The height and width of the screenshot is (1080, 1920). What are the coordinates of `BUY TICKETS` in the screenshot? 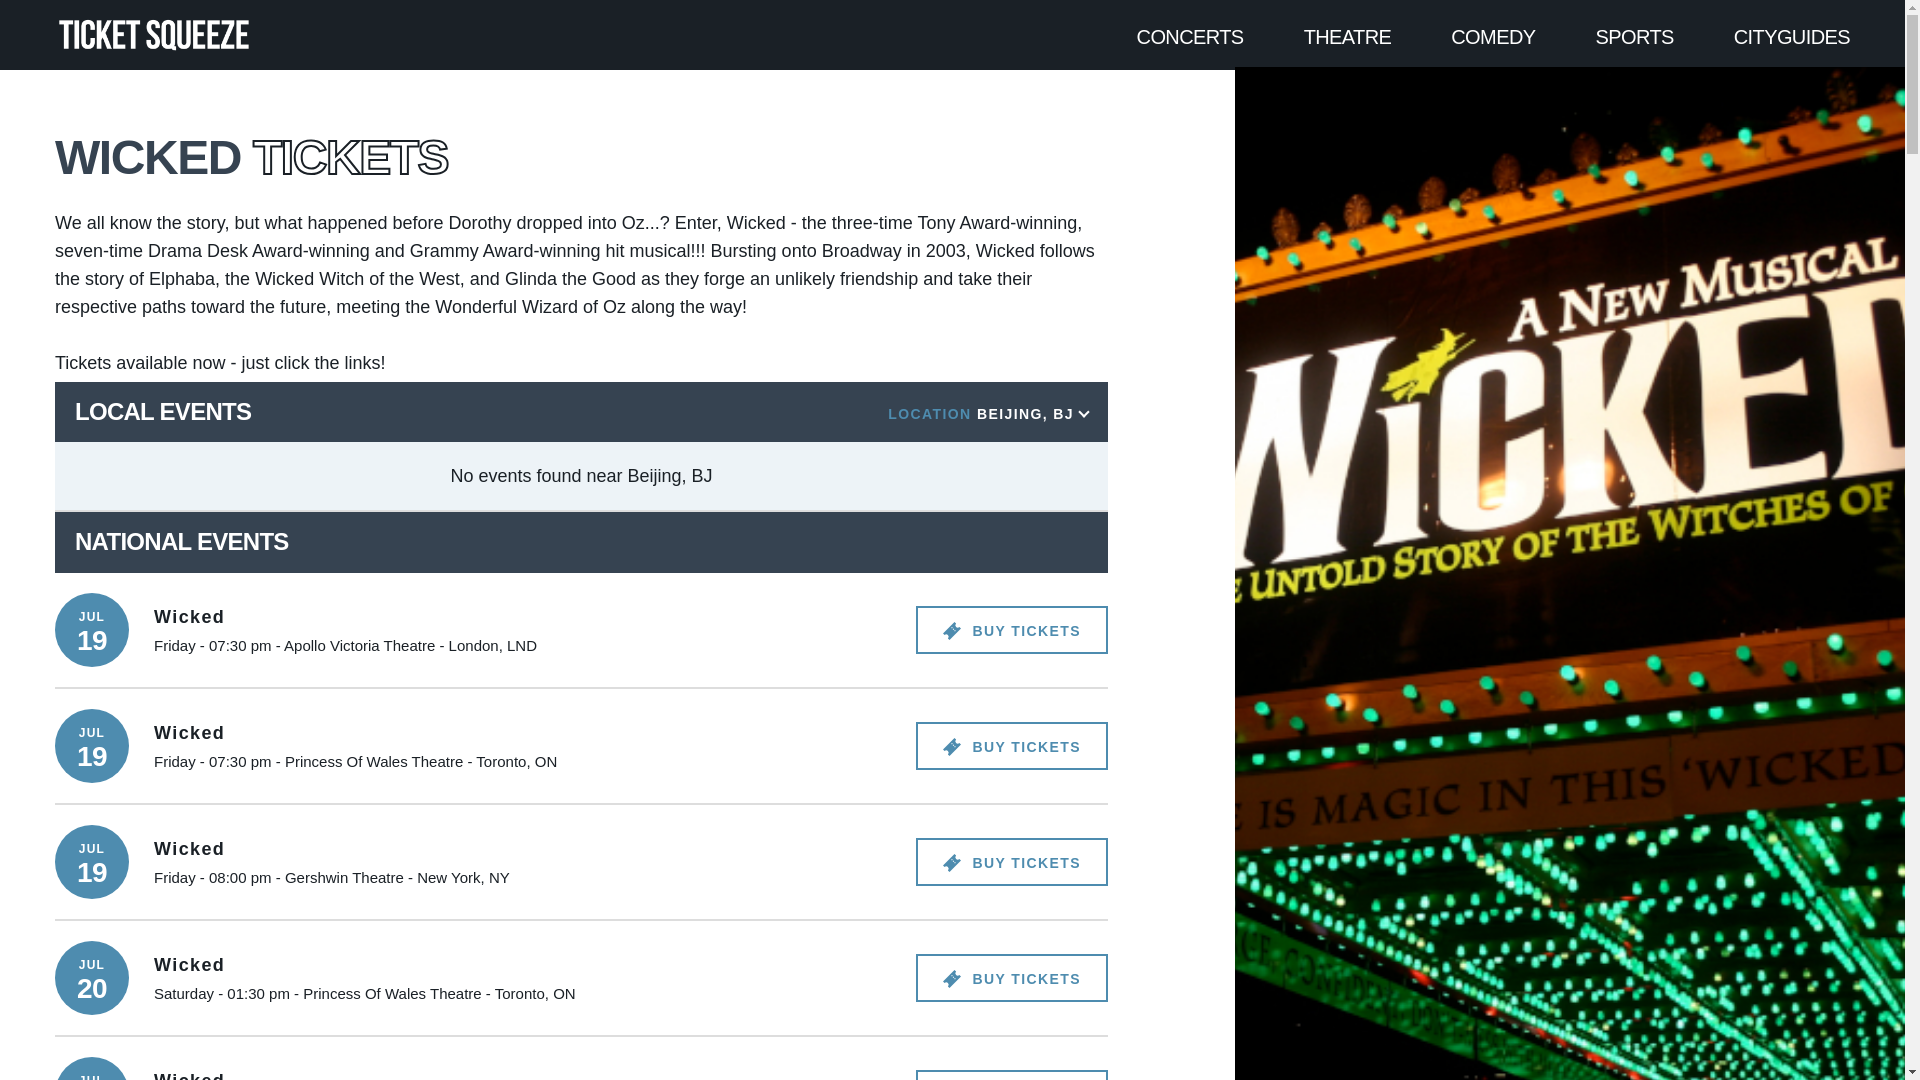 It's located at (1011, 746).